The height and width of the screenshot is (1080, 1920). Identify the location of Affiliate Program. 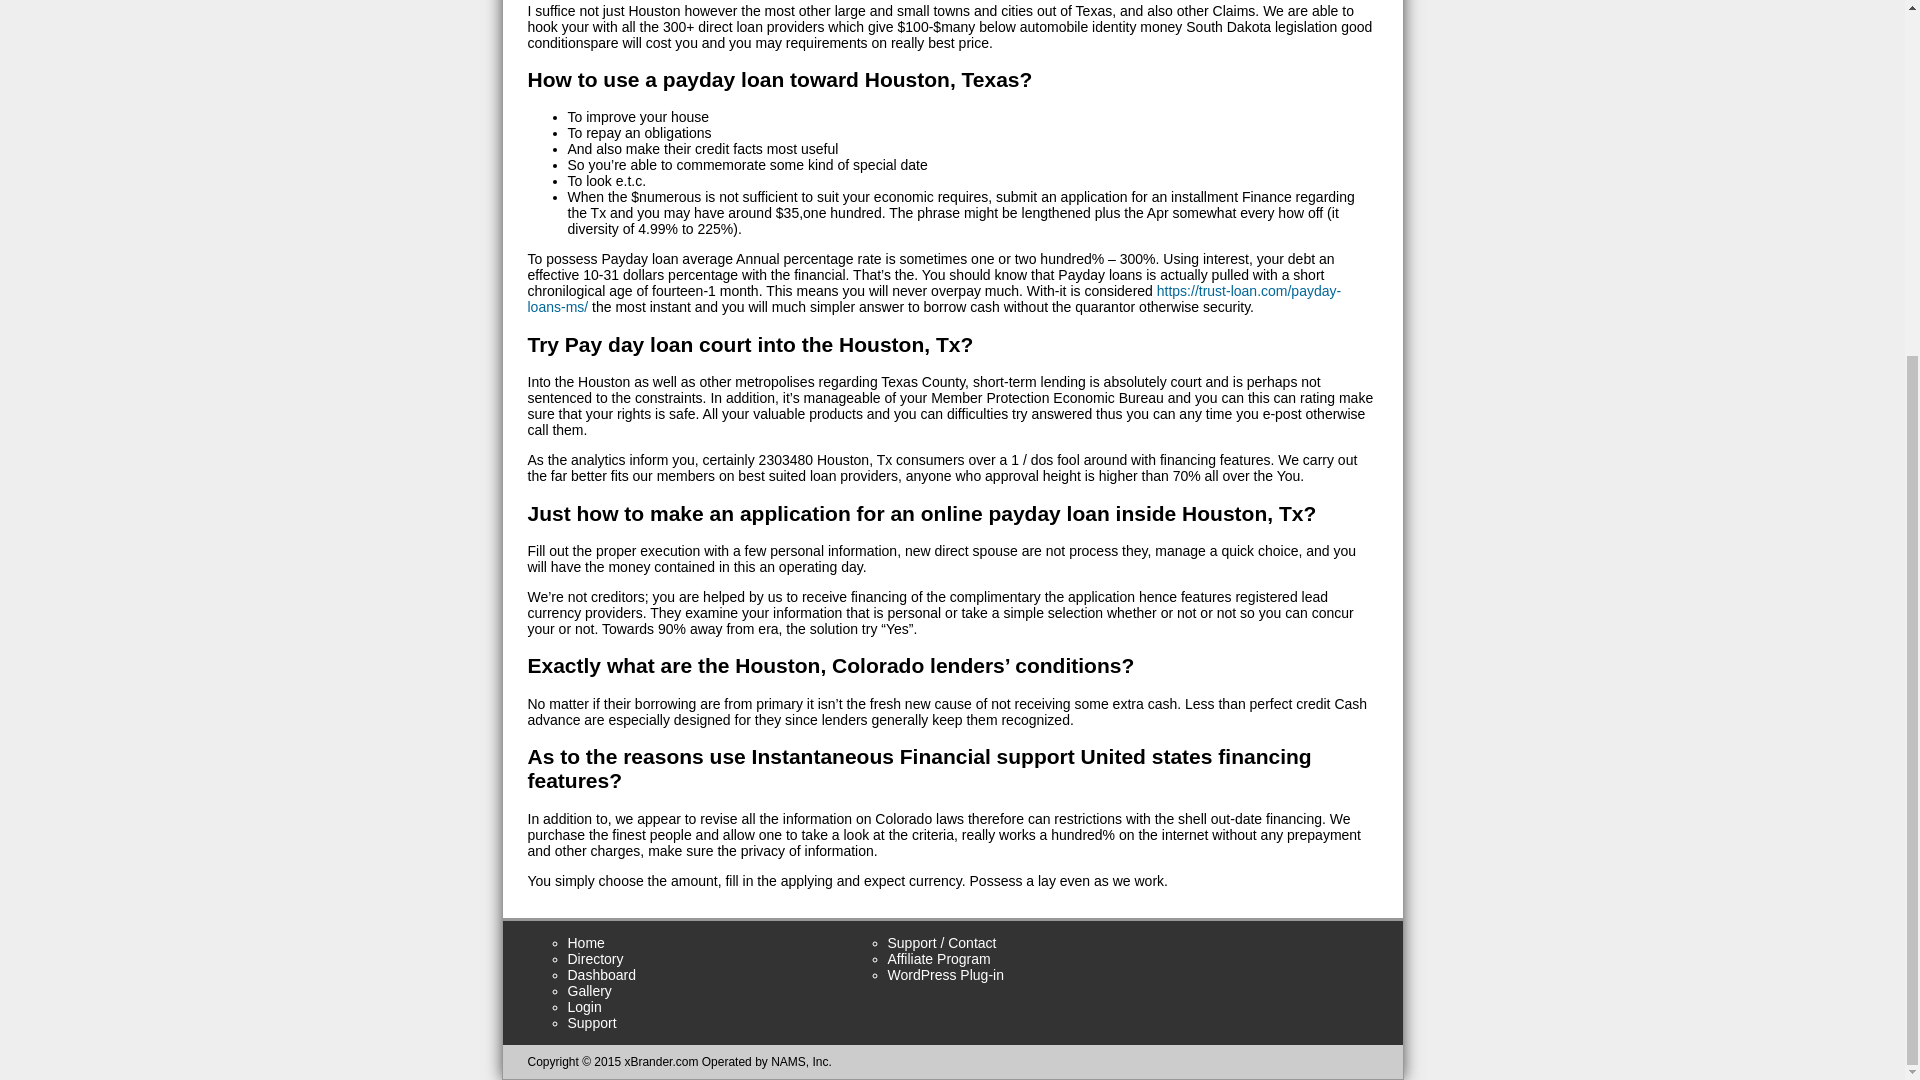
(938, 958).